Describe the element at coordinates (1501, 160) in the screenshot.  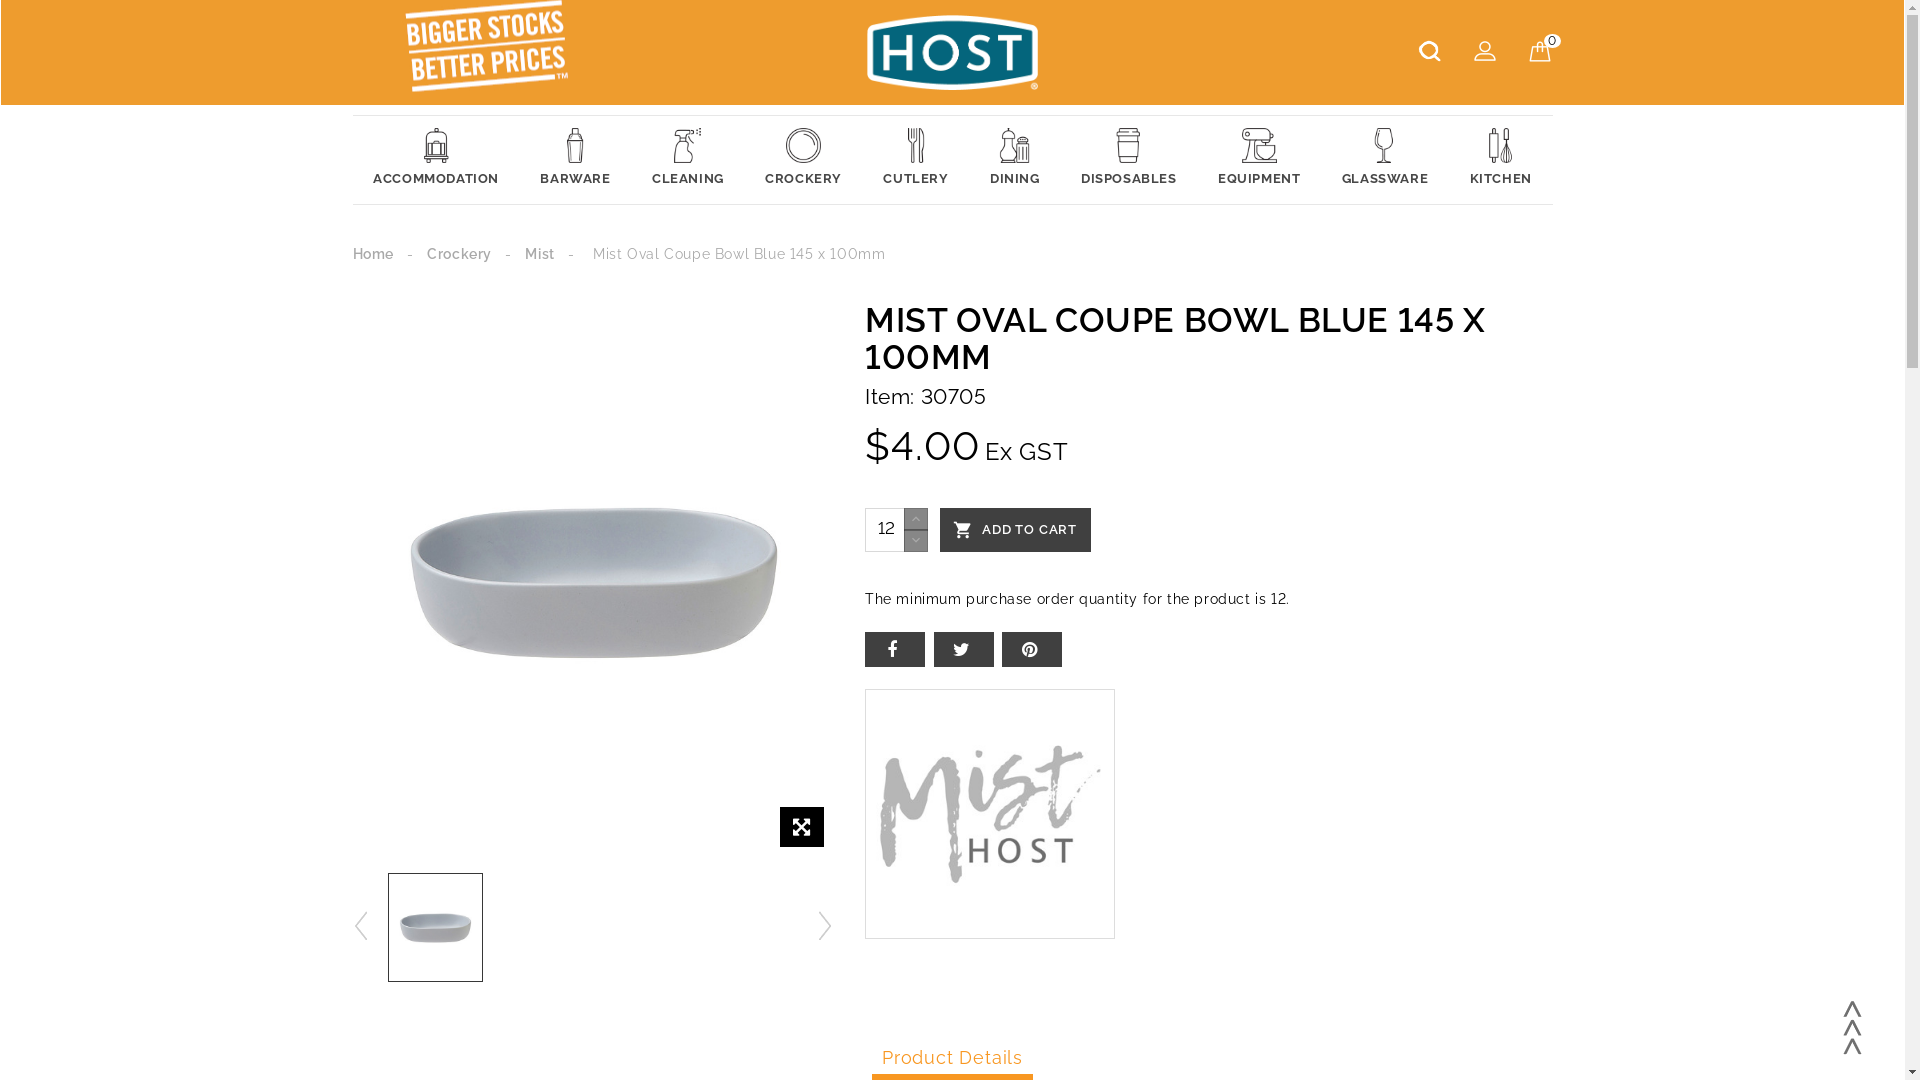
I see `KITCHEN` at that location.